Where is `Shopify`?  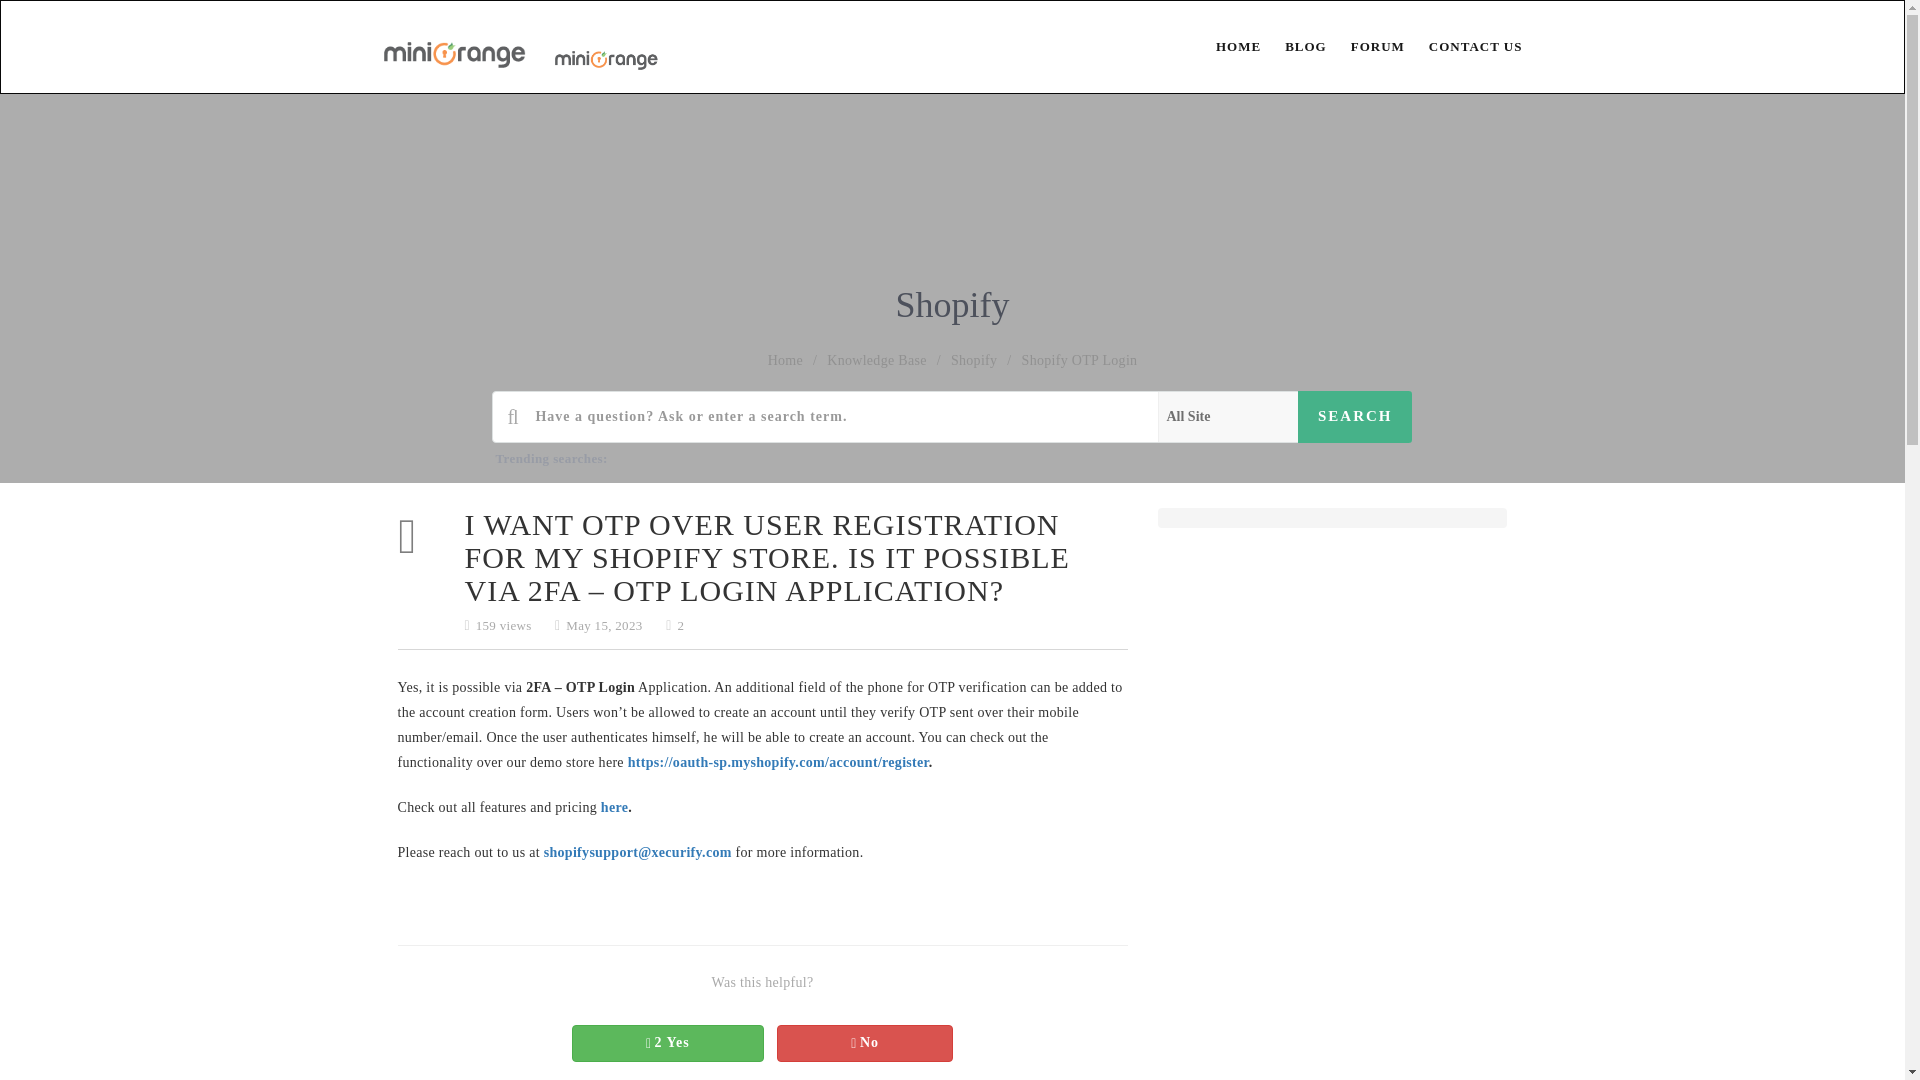 Shopify is located at coordinates (973, 360).